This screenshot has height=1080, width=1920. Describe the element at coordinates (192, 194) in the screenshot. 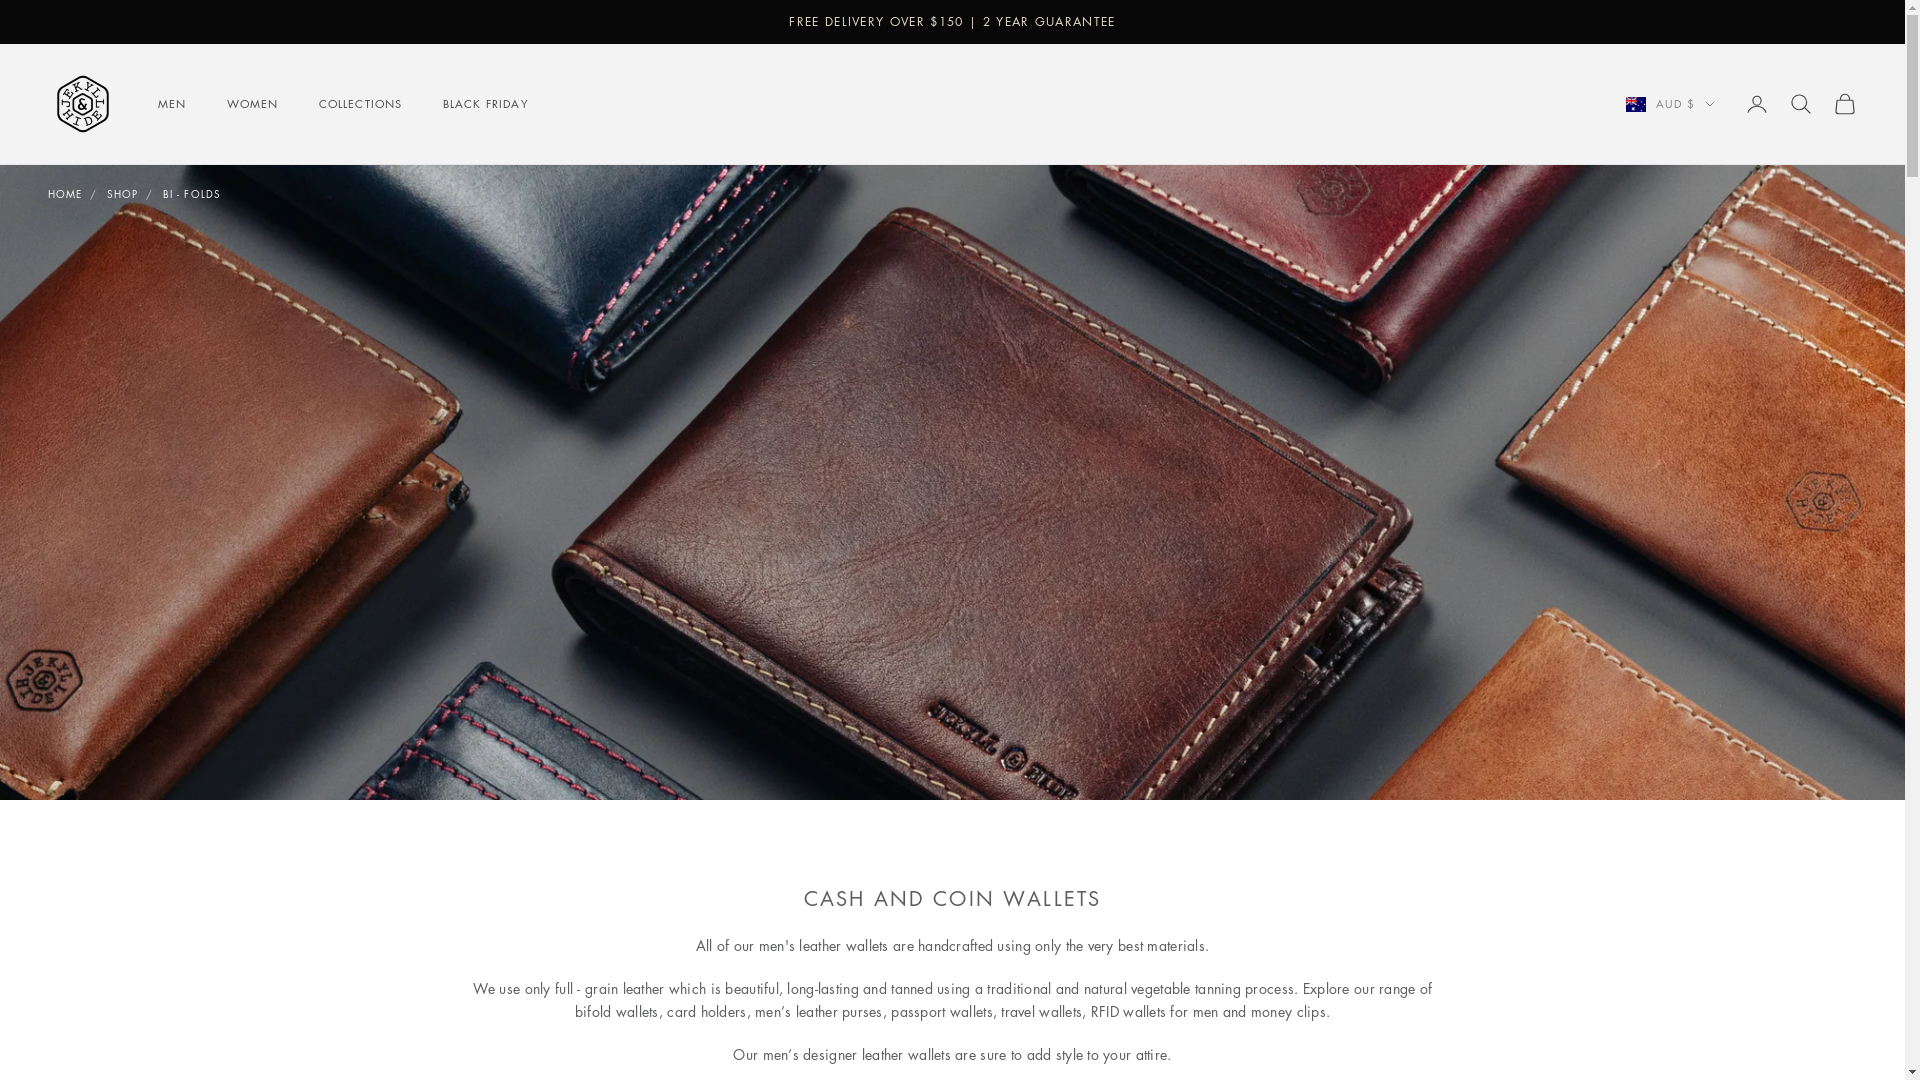

I see `BI - FOLDS` at that location.